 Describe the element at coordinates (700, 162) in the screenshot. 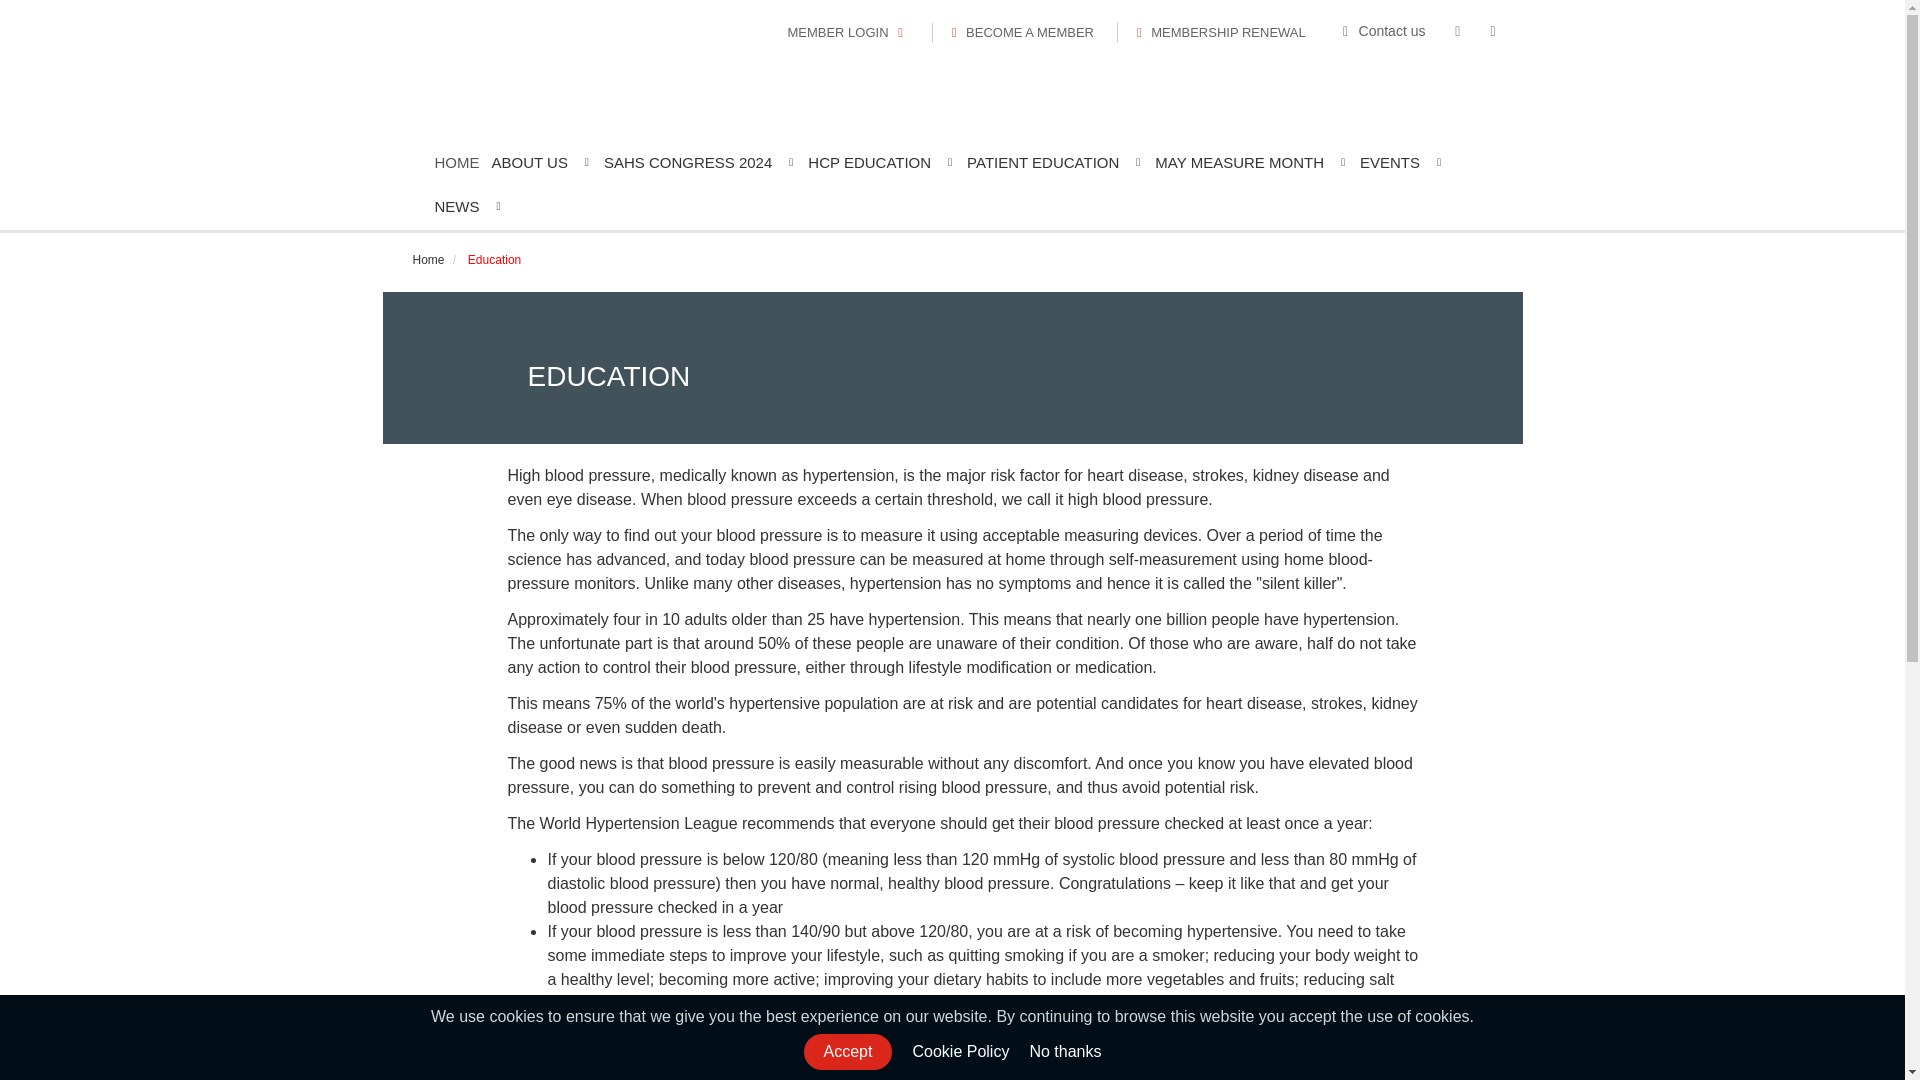

I see `SAHS CONGRESS 2024` at that location.